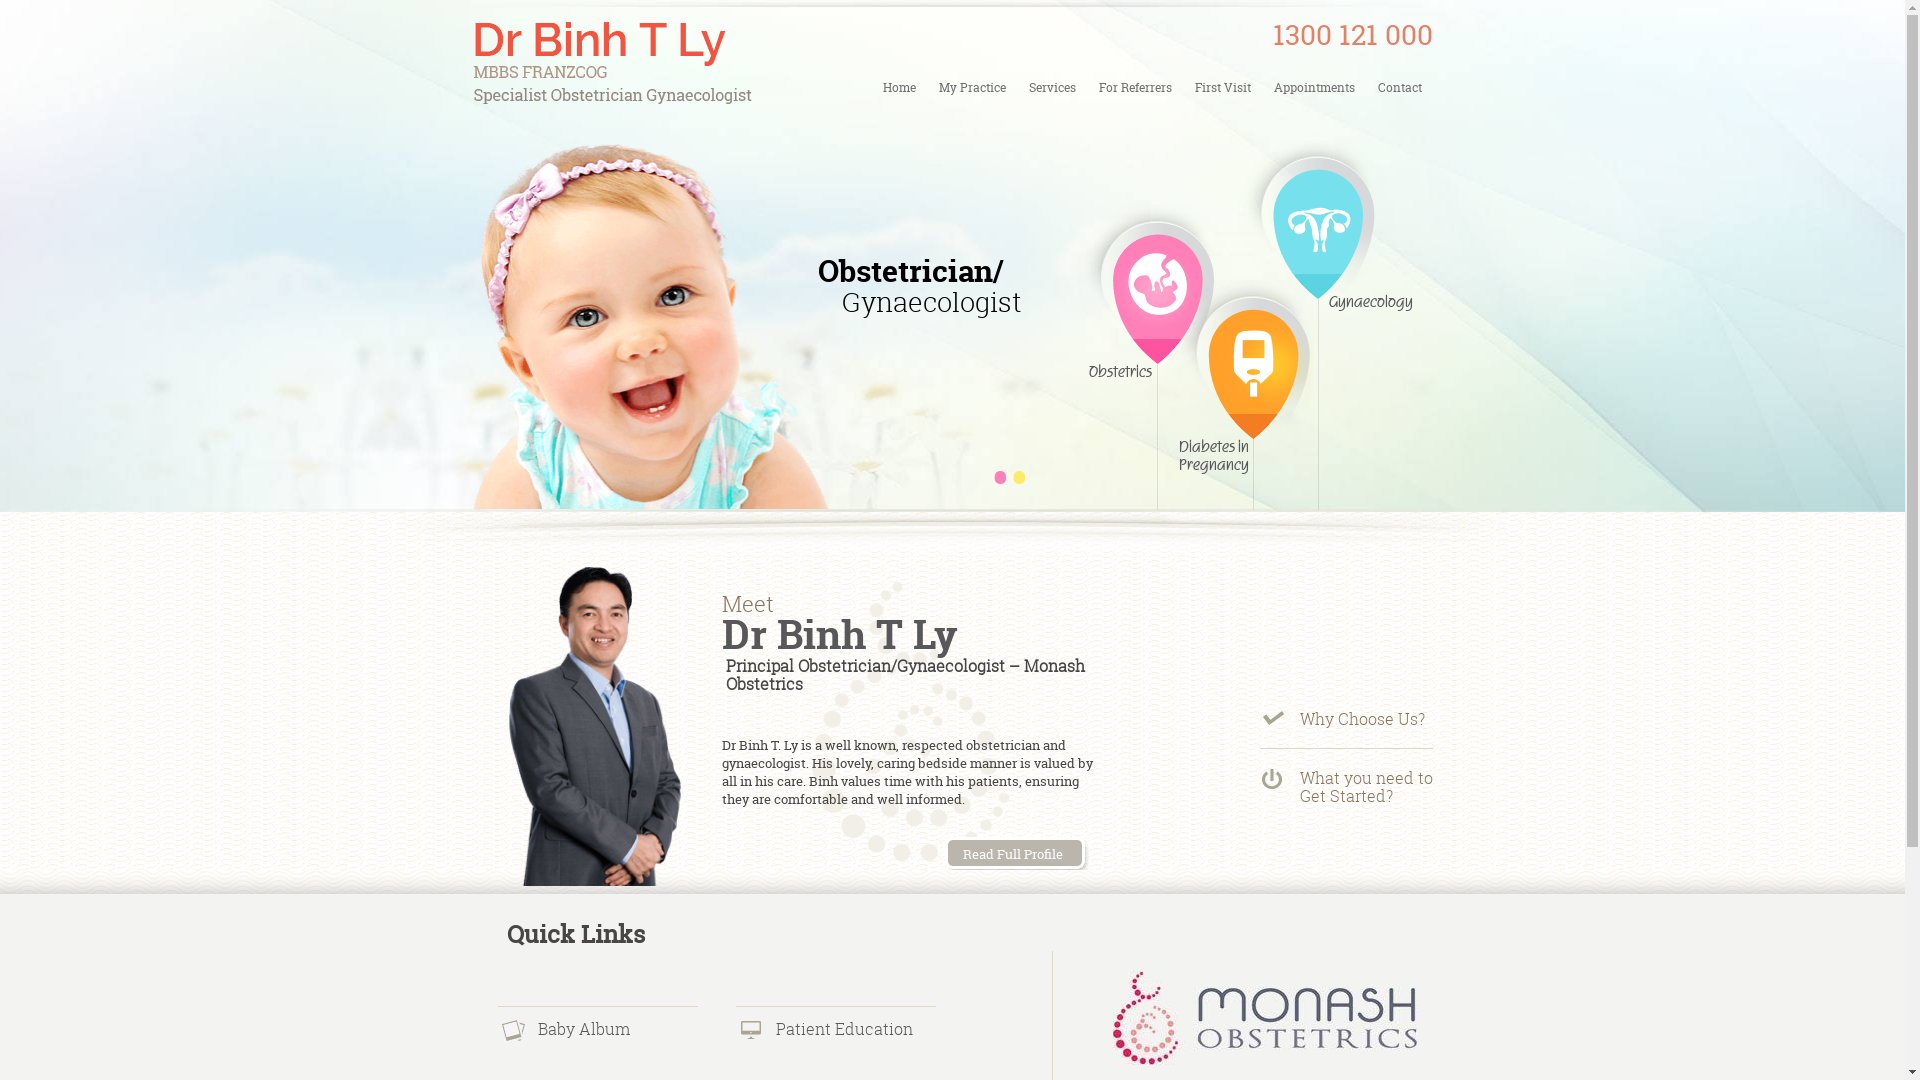 This screenshot has width=1920, height=1080. I want to click on Patient Education, so click(844, 1028).